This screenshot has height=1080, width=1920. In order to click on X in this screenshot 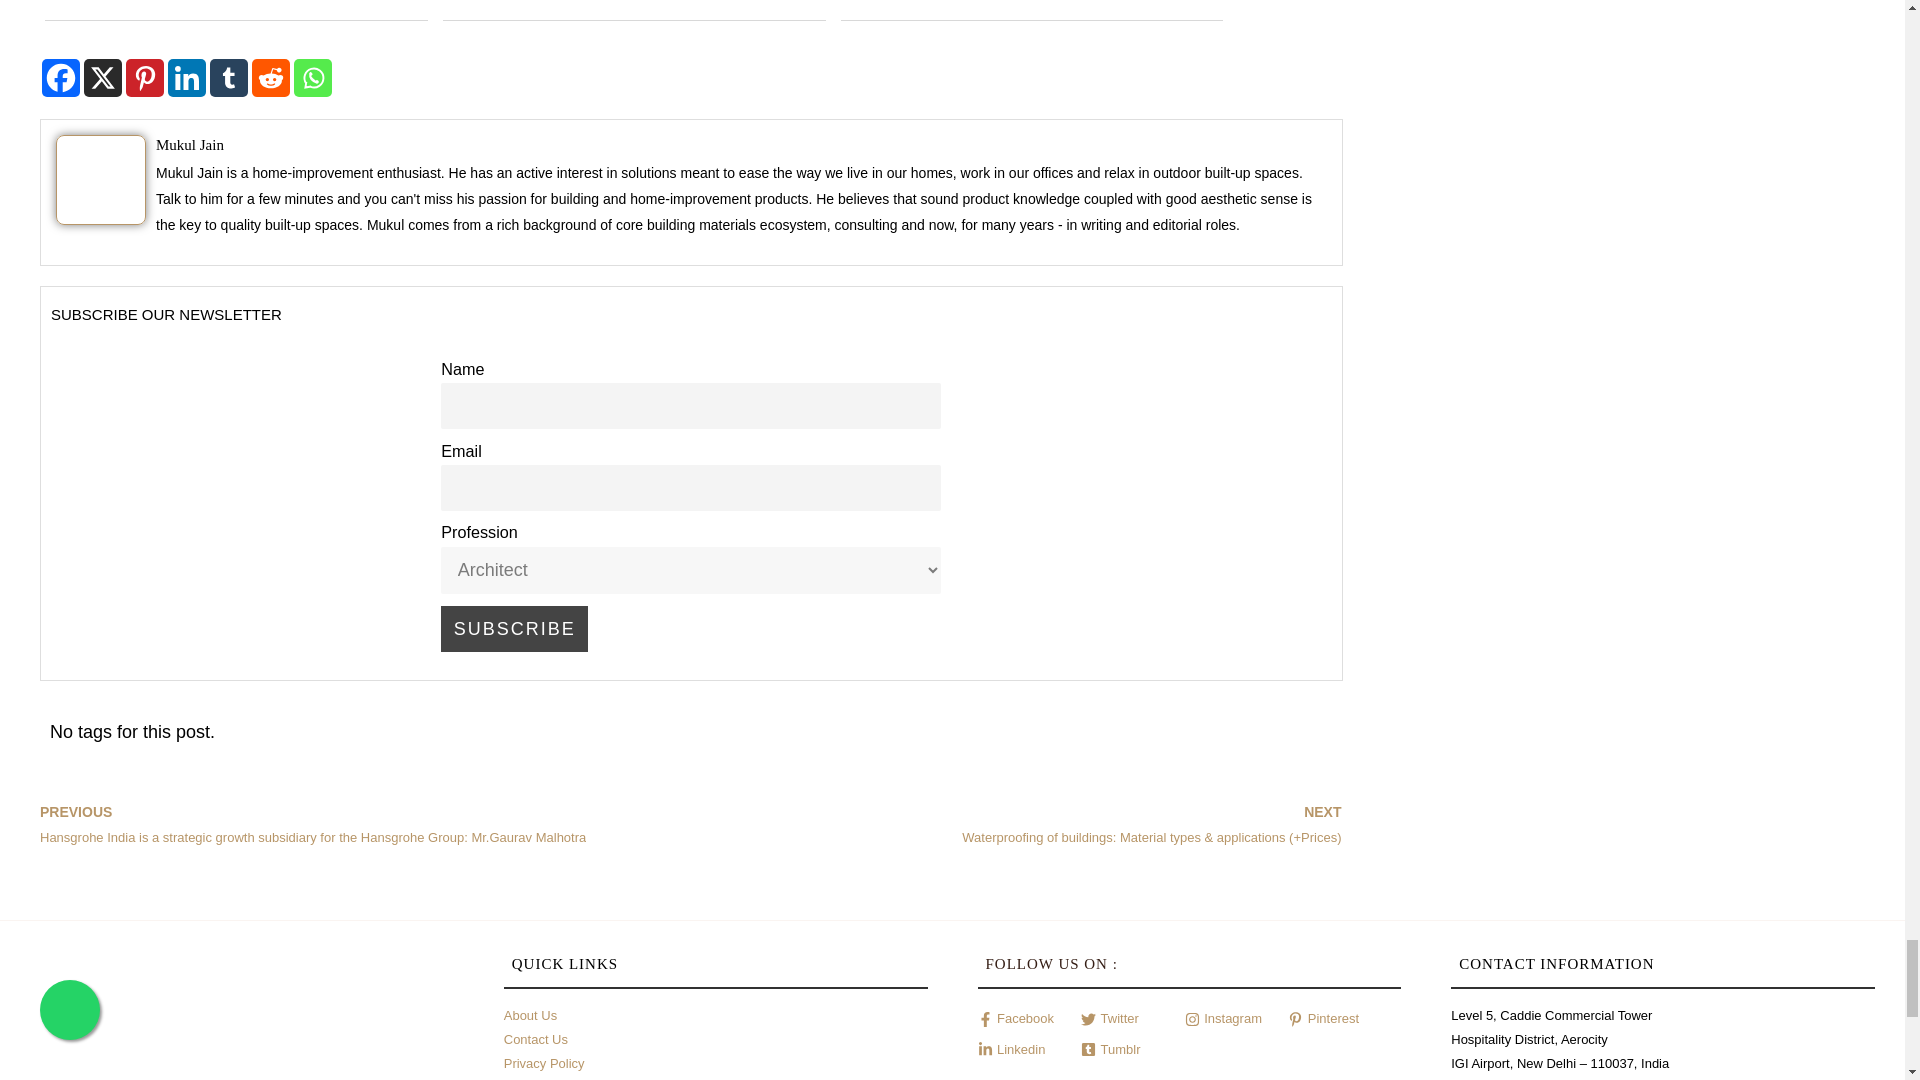, I will do `click(103, 78)`.